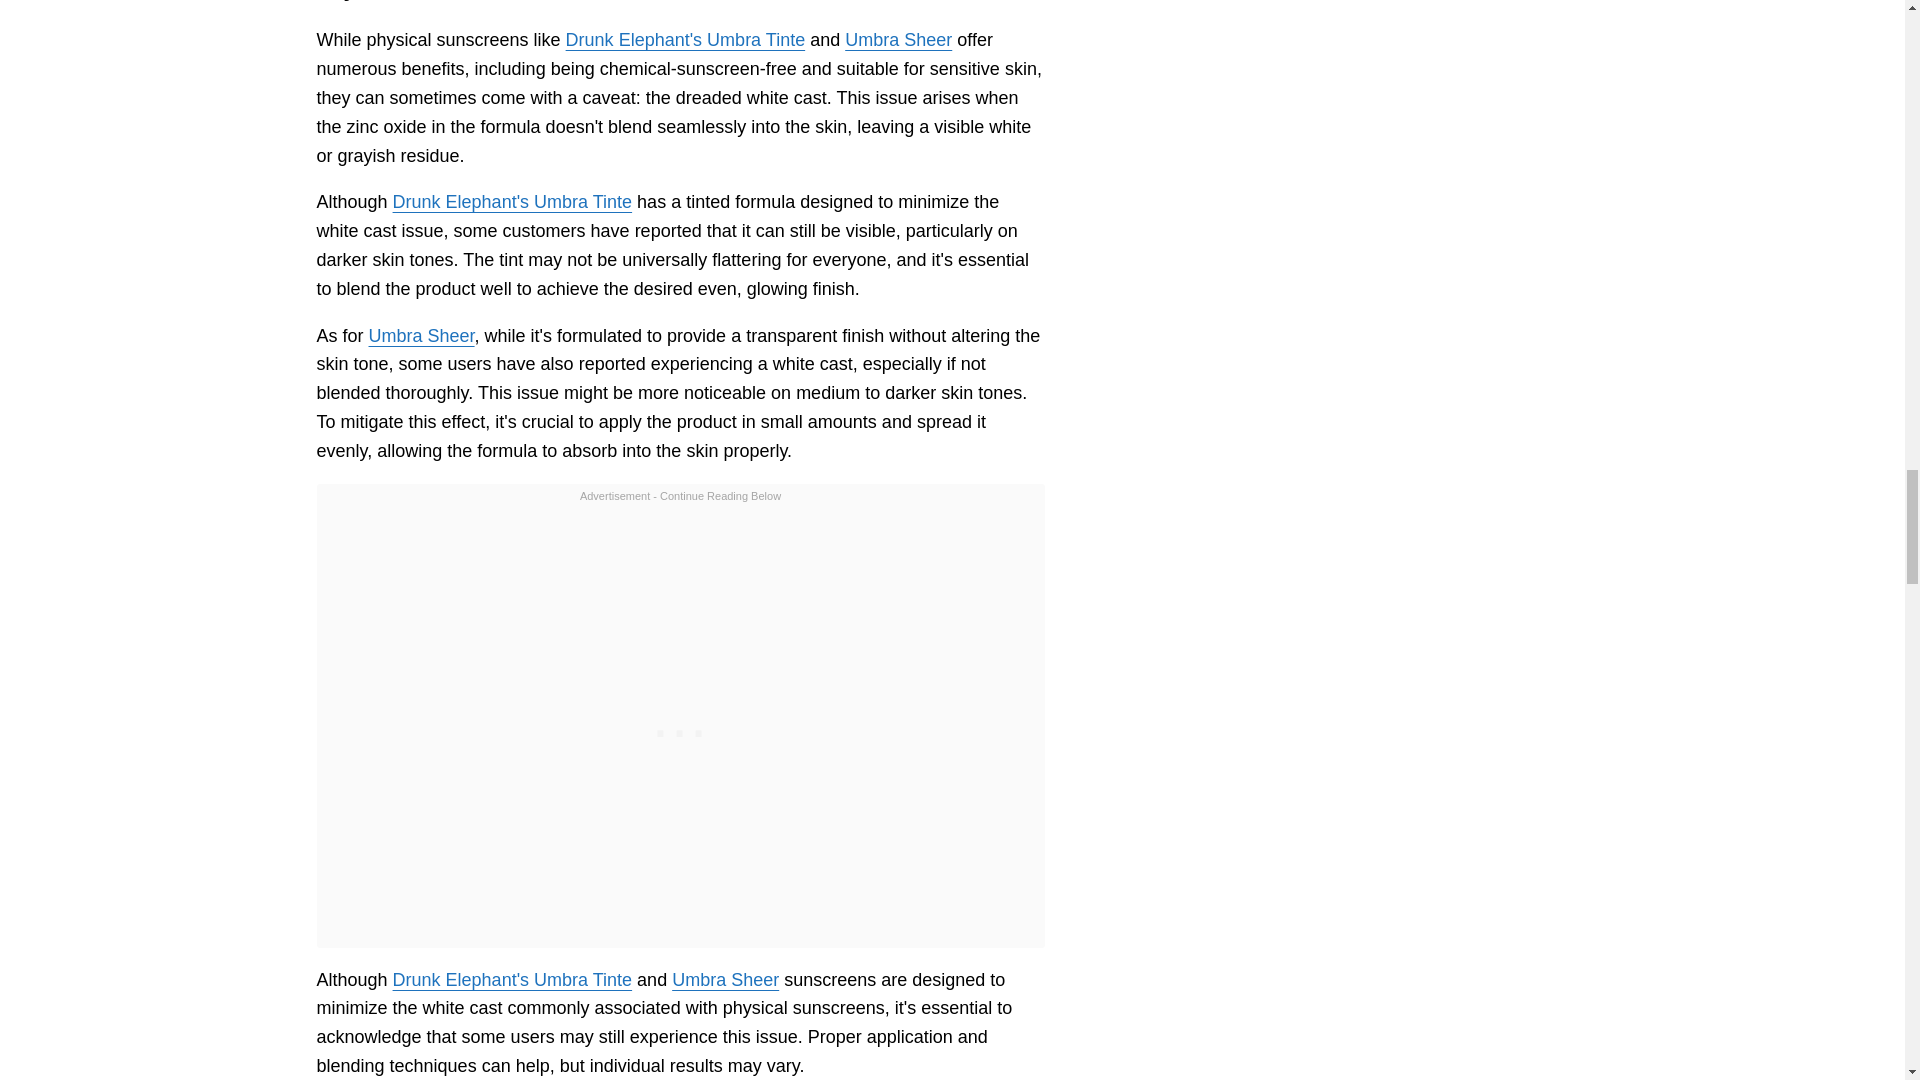 Image resolution: width=1920 pixels, height=1080 pixels. Describe the element at coordinates (898, 40) in the screenshot. I see `Umbra Sheer` at that location.